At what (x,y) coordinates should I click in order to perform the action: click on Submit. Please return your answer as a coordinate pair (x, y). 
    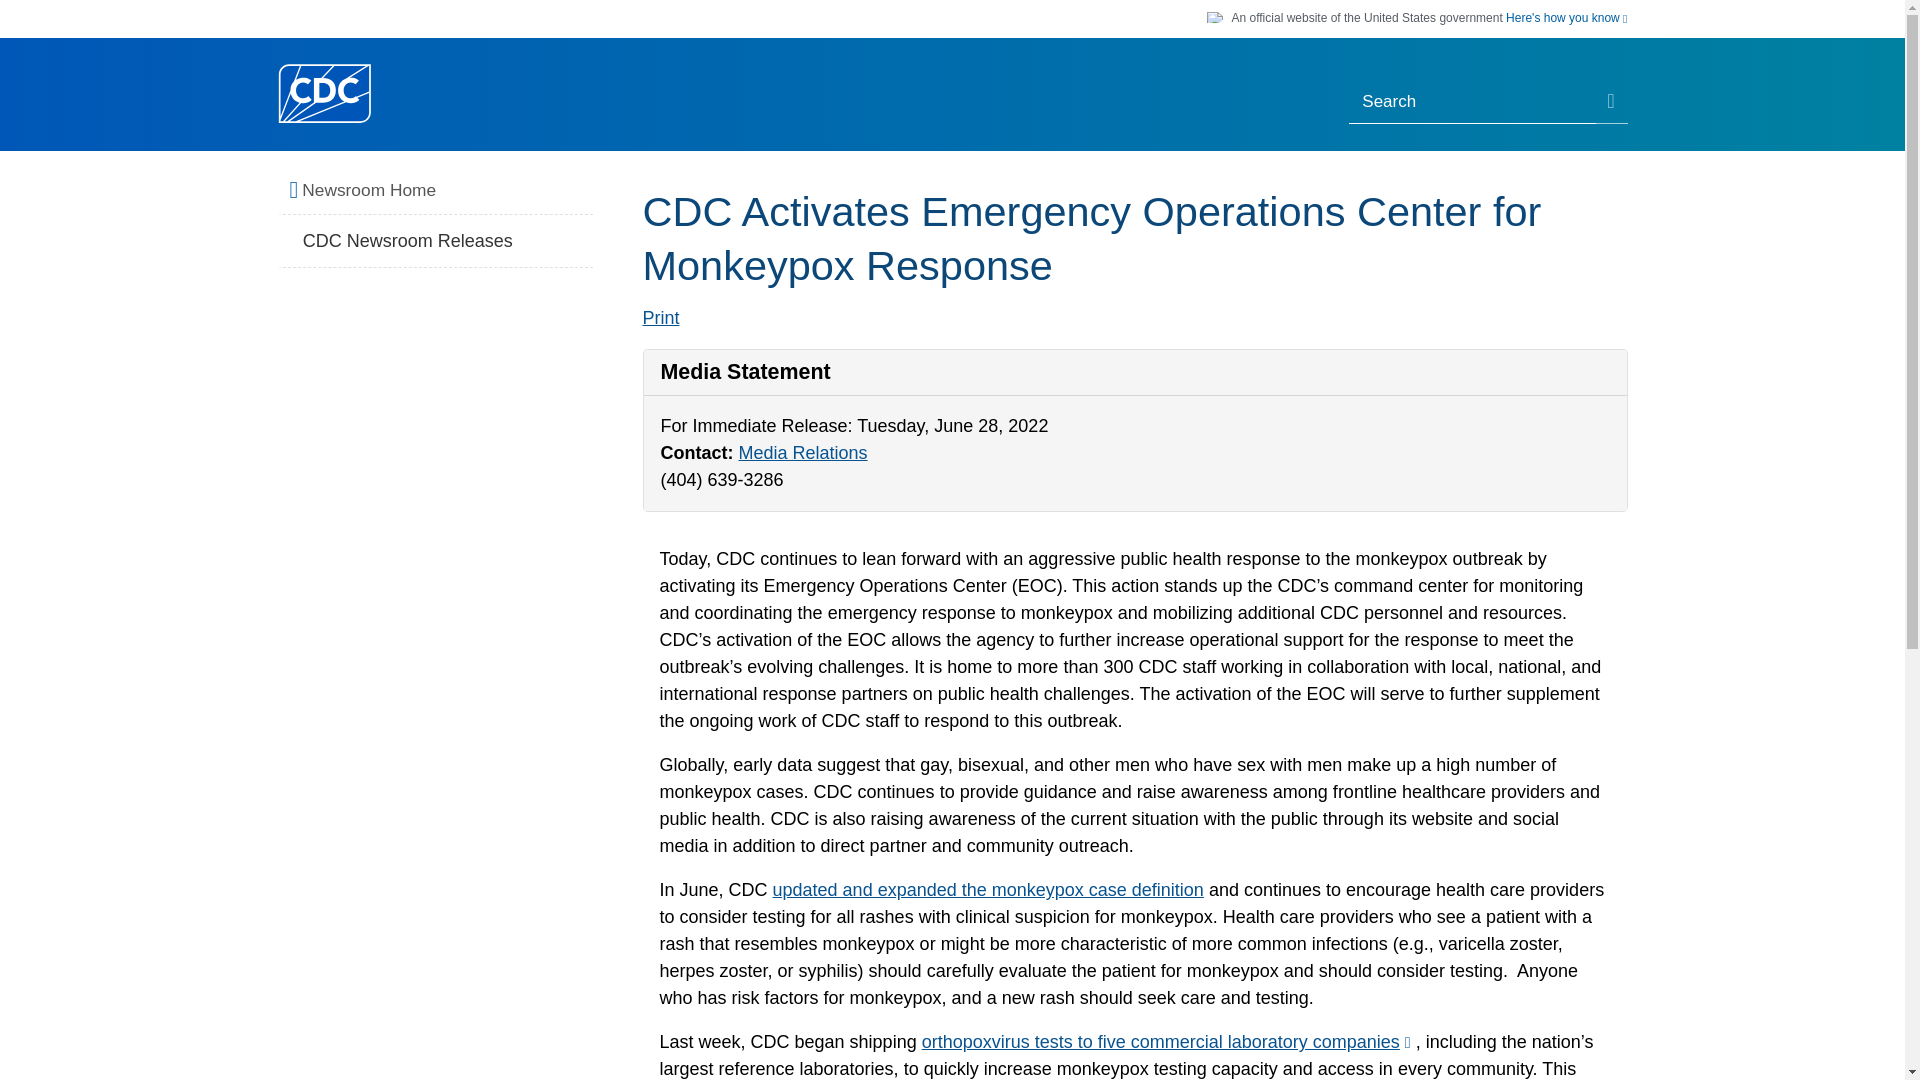
    Looking at the image, I should click on (1612, 103).